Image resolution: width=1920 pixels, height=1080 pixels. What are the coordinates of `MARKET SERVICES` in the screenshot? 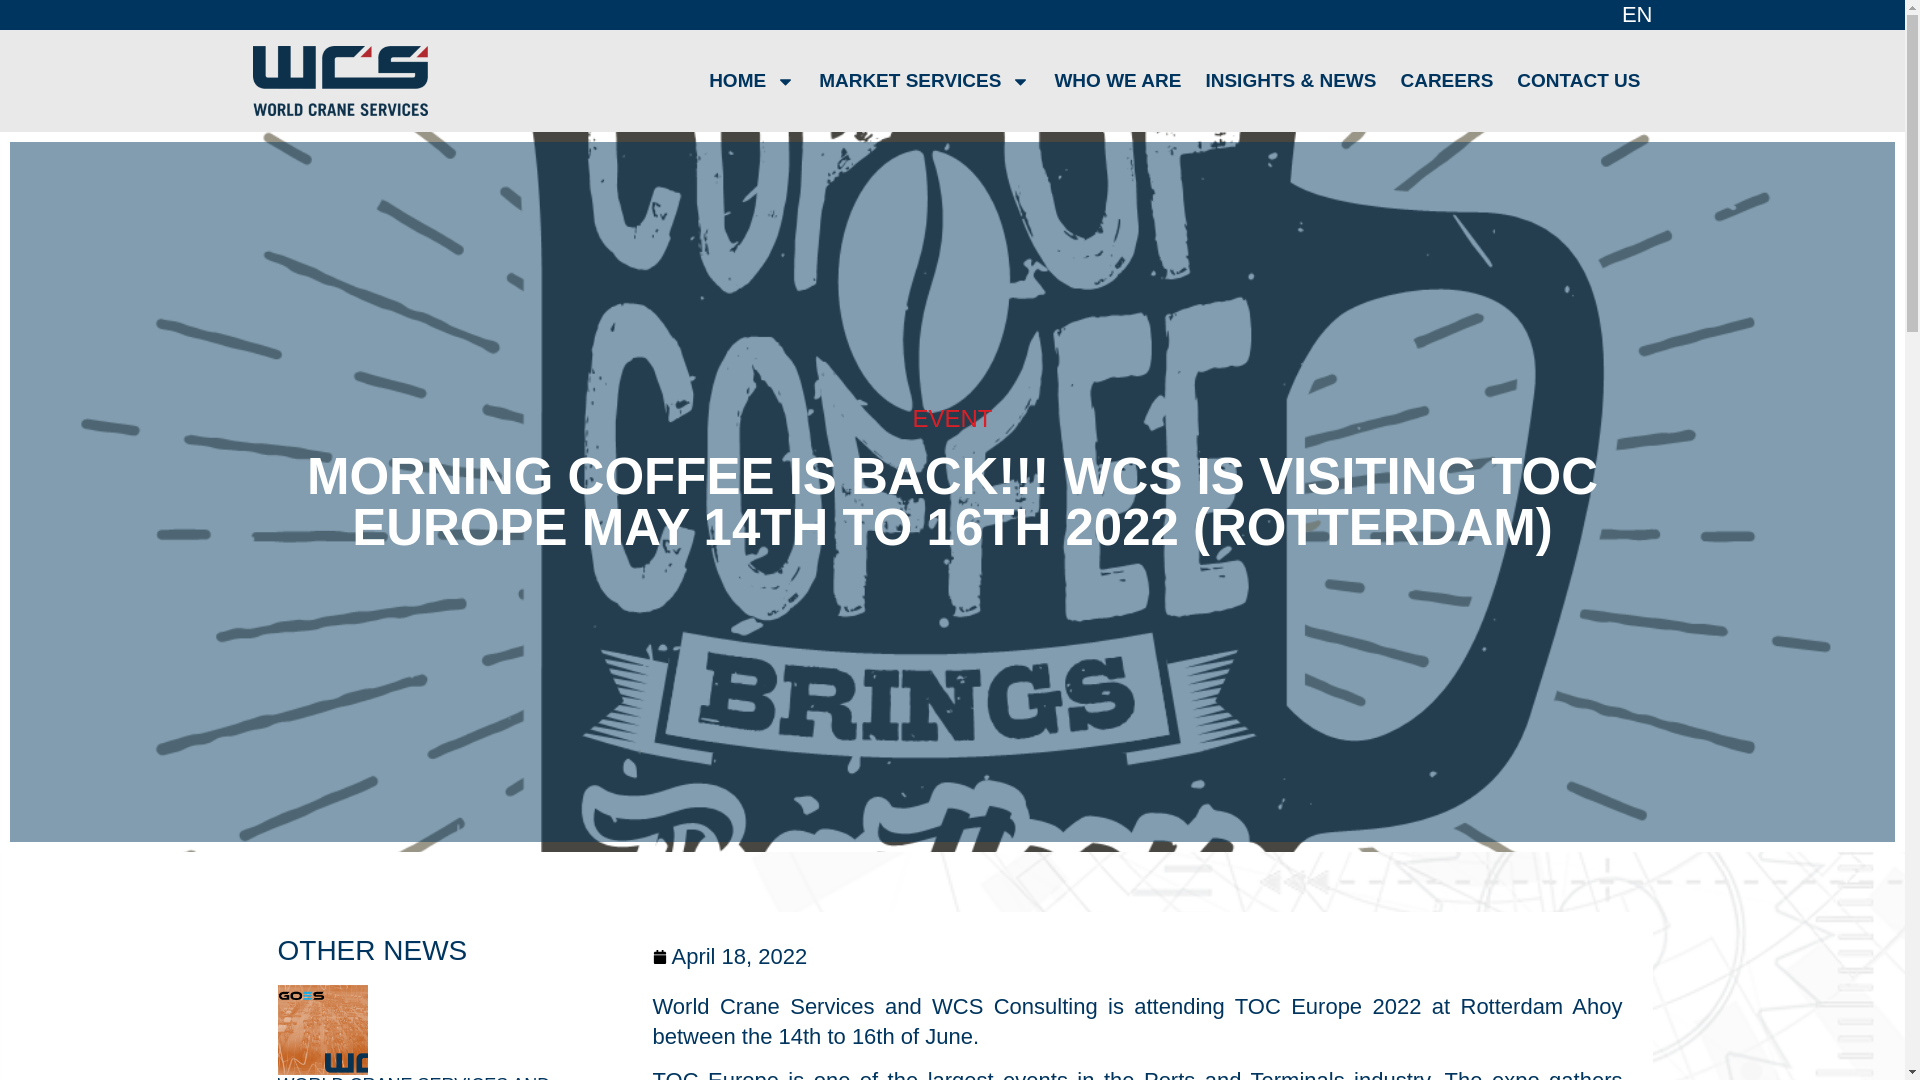 It's located at (924, 80).